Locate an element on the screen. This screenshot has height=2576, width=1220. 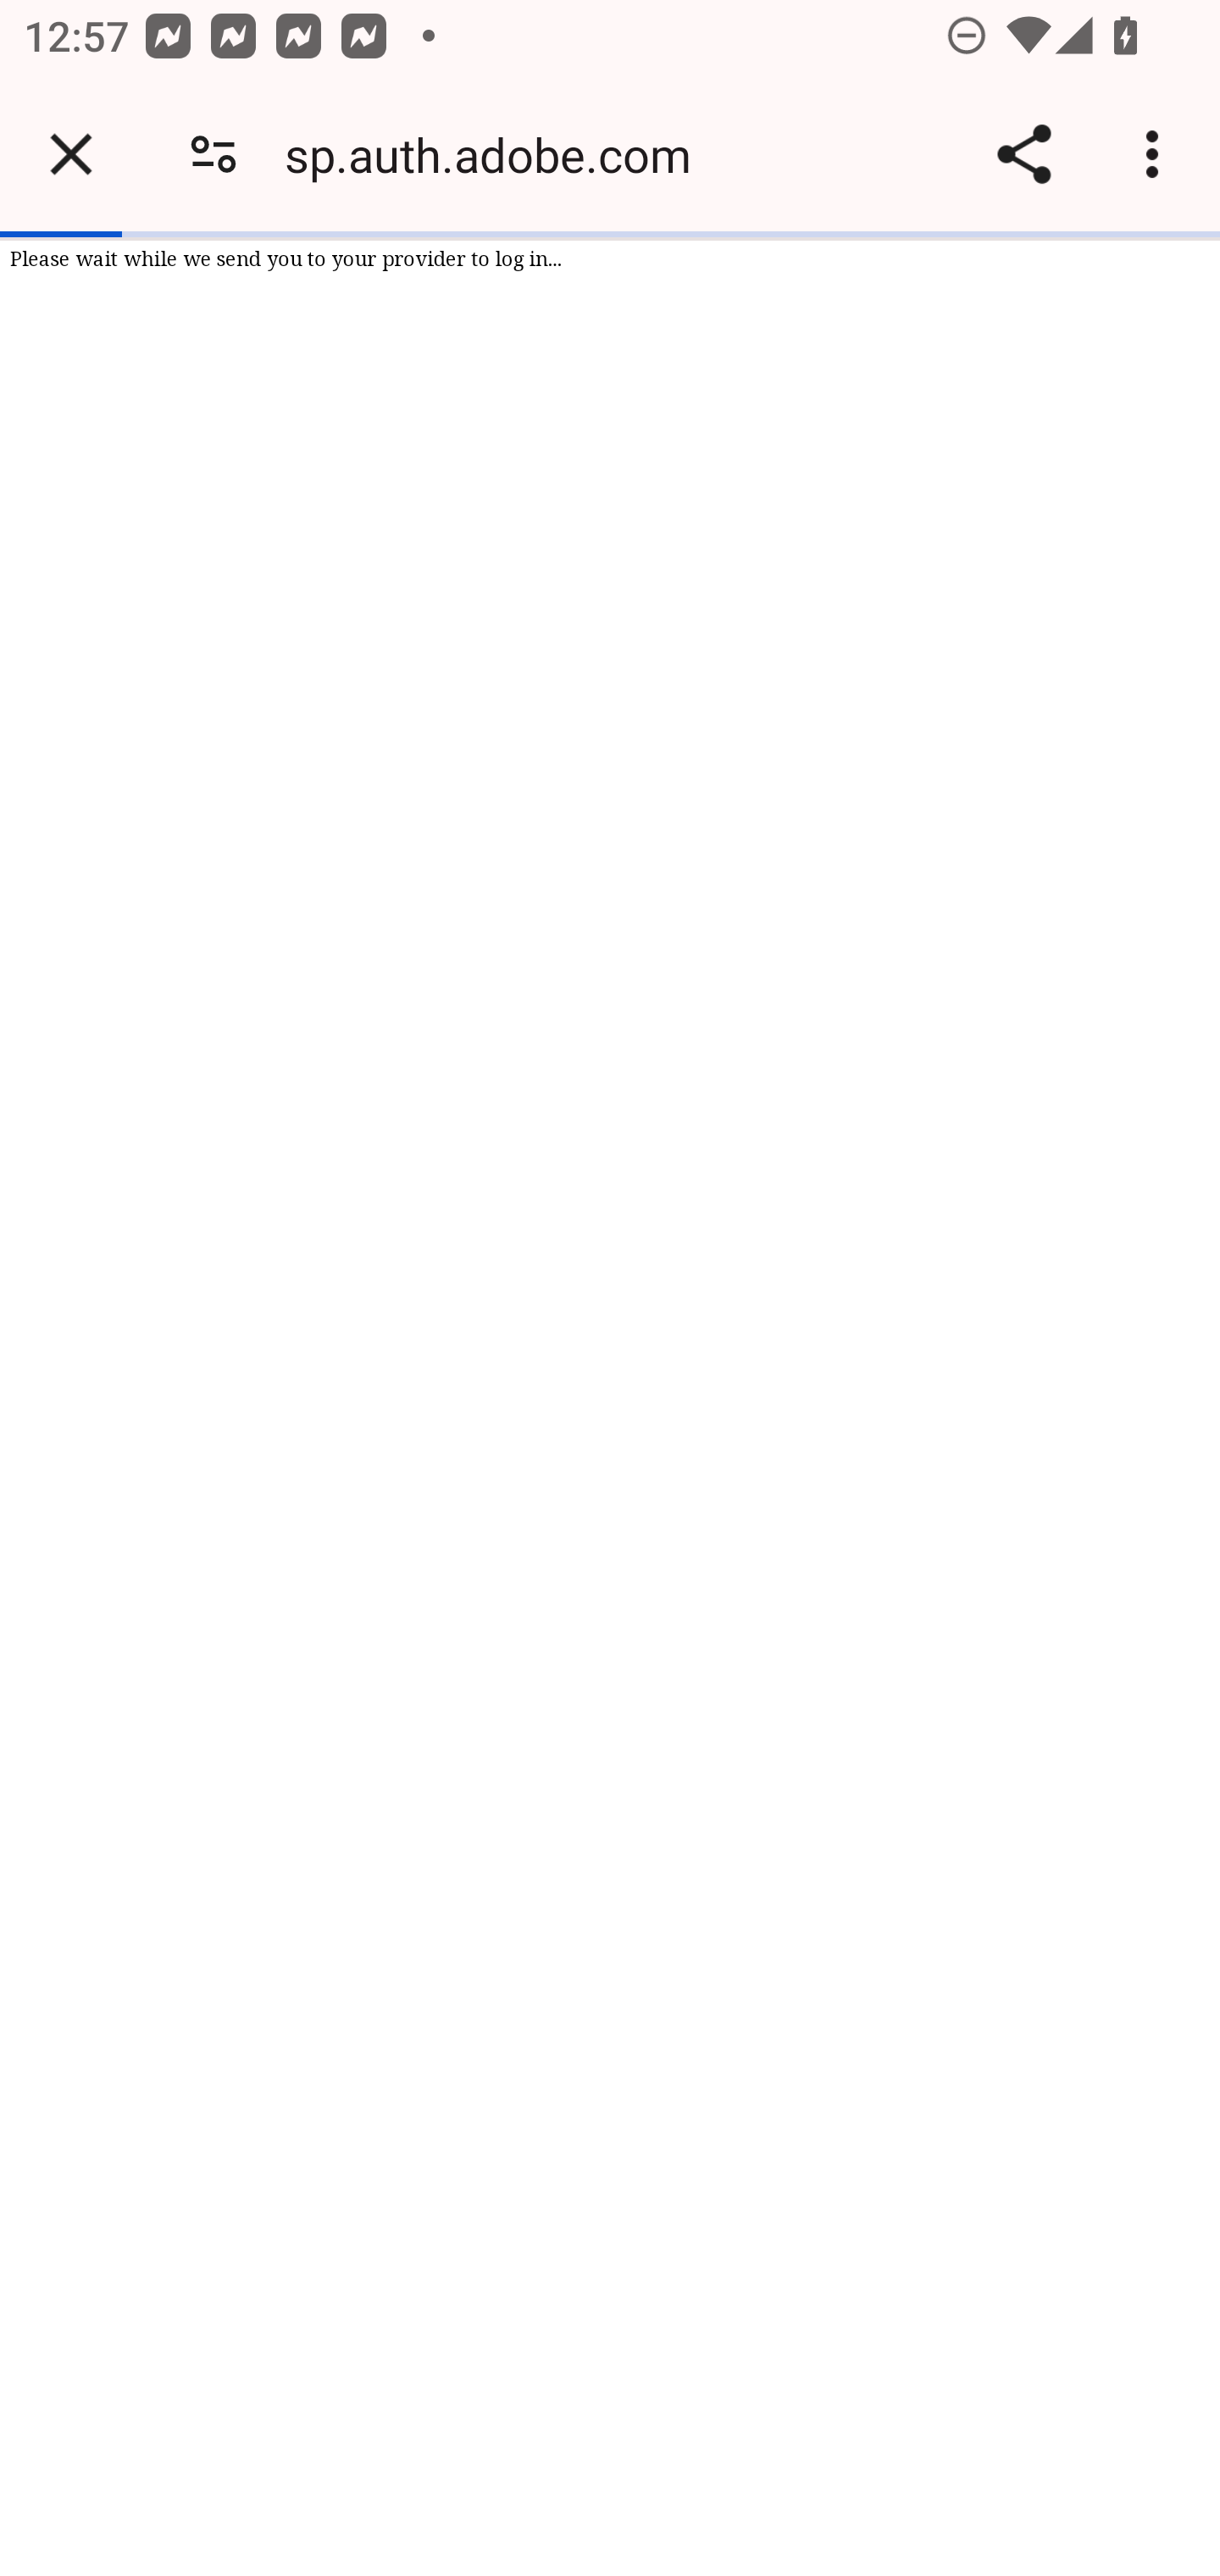
Customize and control Google Chrome is located at coordinates (1157, 154).